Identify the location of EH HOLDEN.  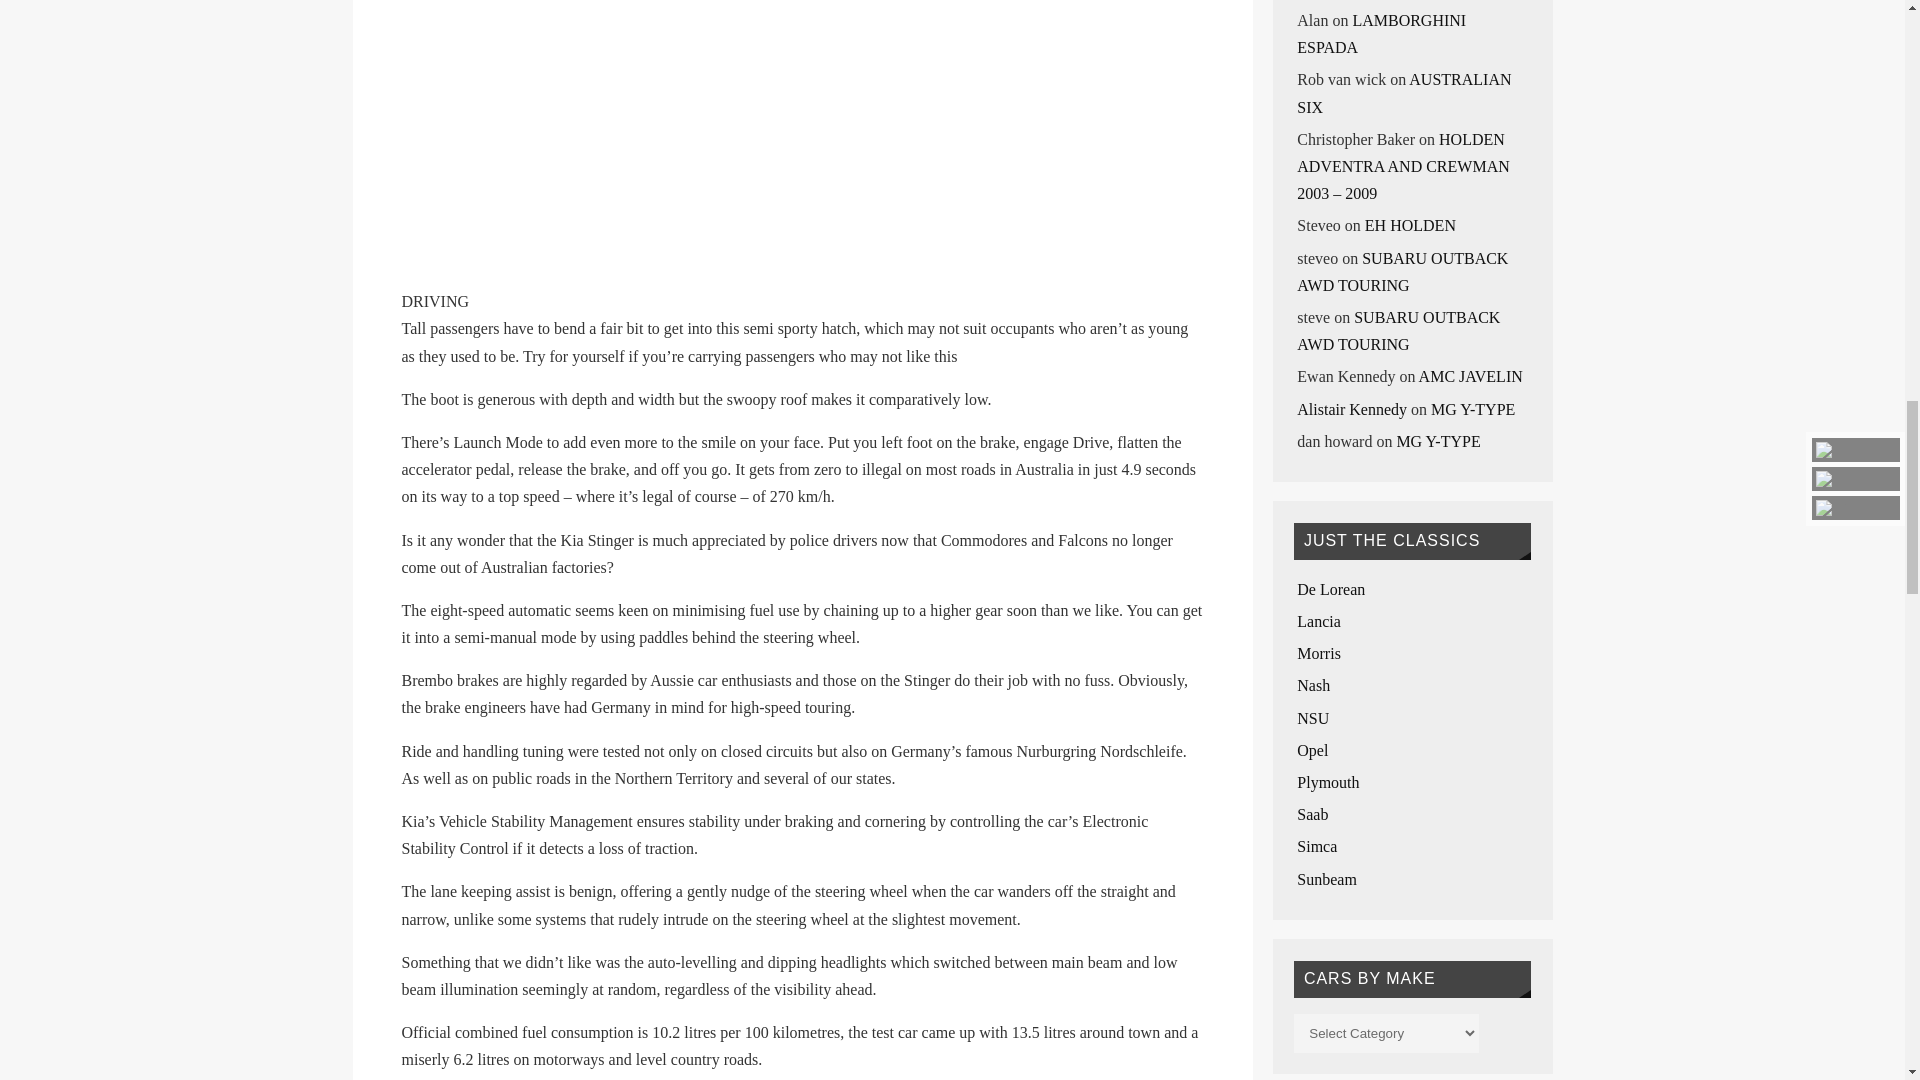
(1410, 226).